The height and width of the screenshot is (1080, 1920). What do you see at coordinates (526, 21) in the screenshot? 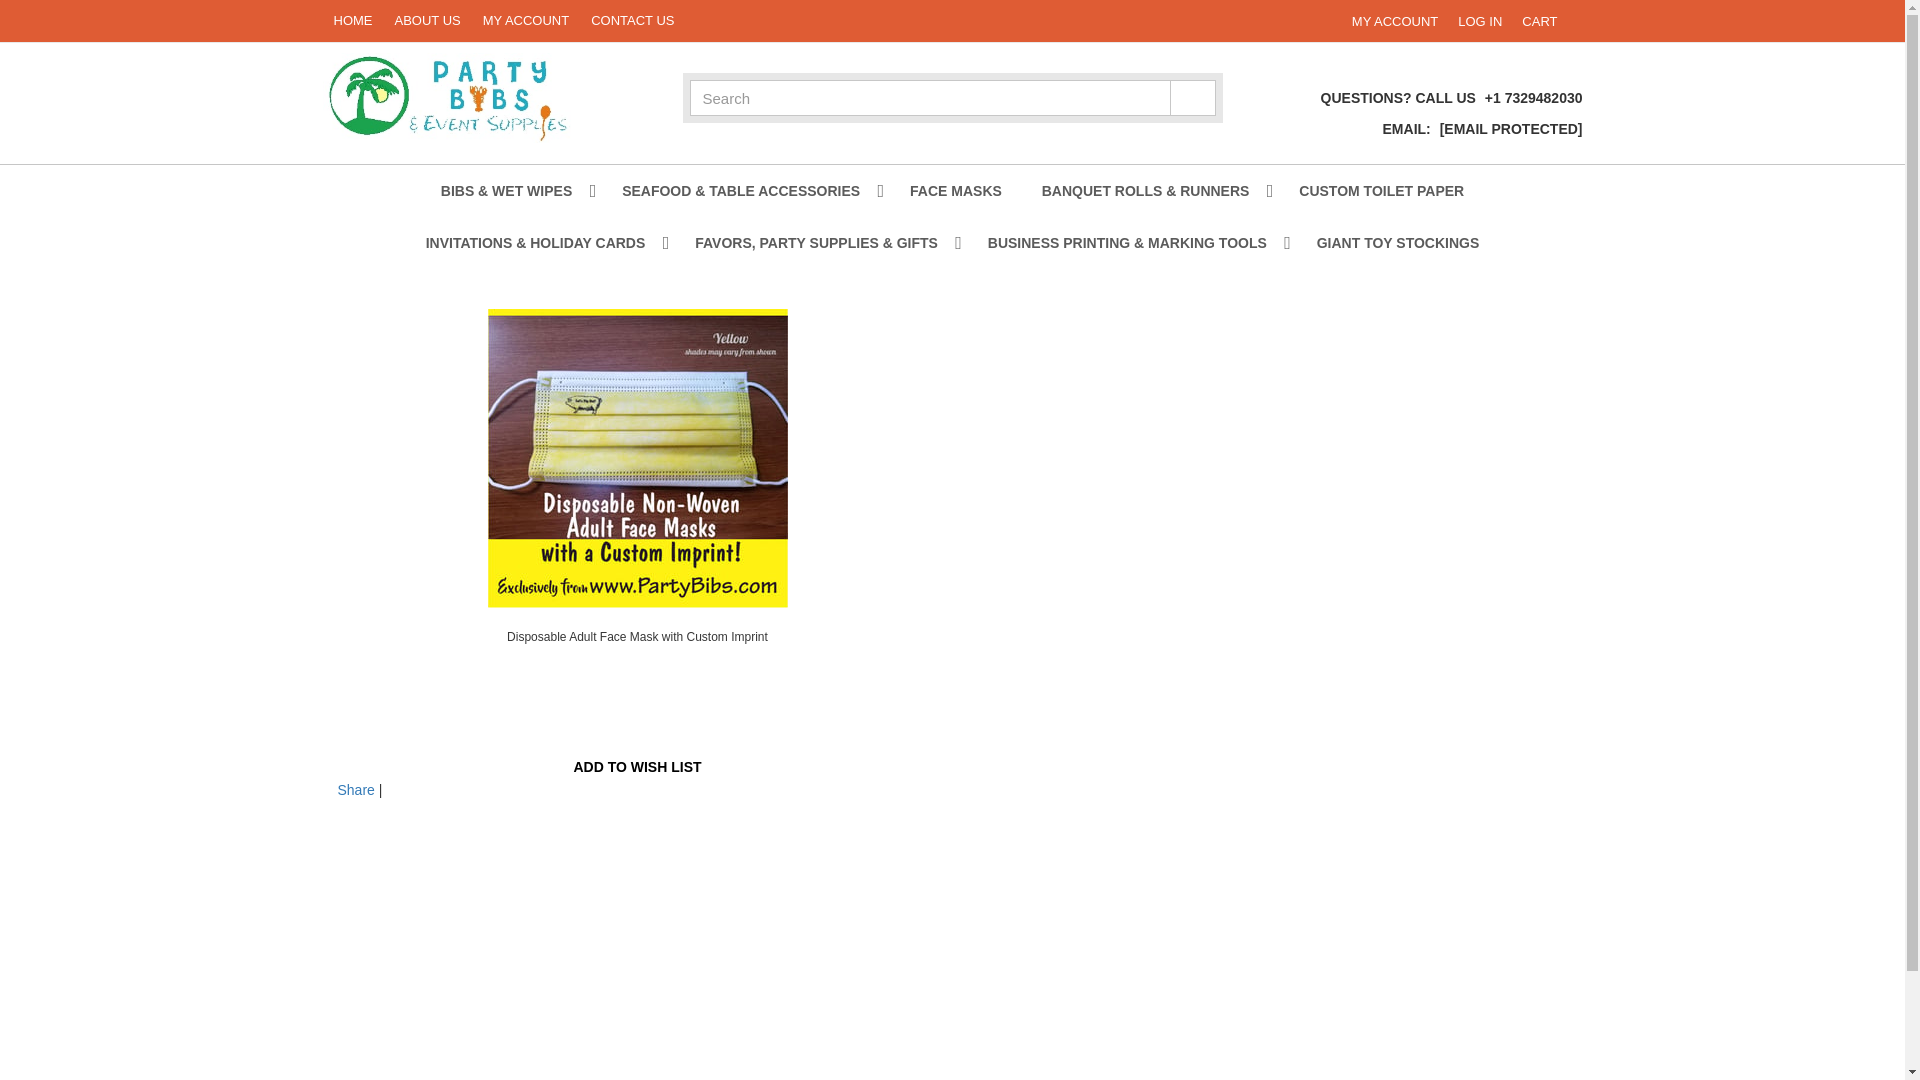
I see `ABOUT US` at bounding box center [526, 21].